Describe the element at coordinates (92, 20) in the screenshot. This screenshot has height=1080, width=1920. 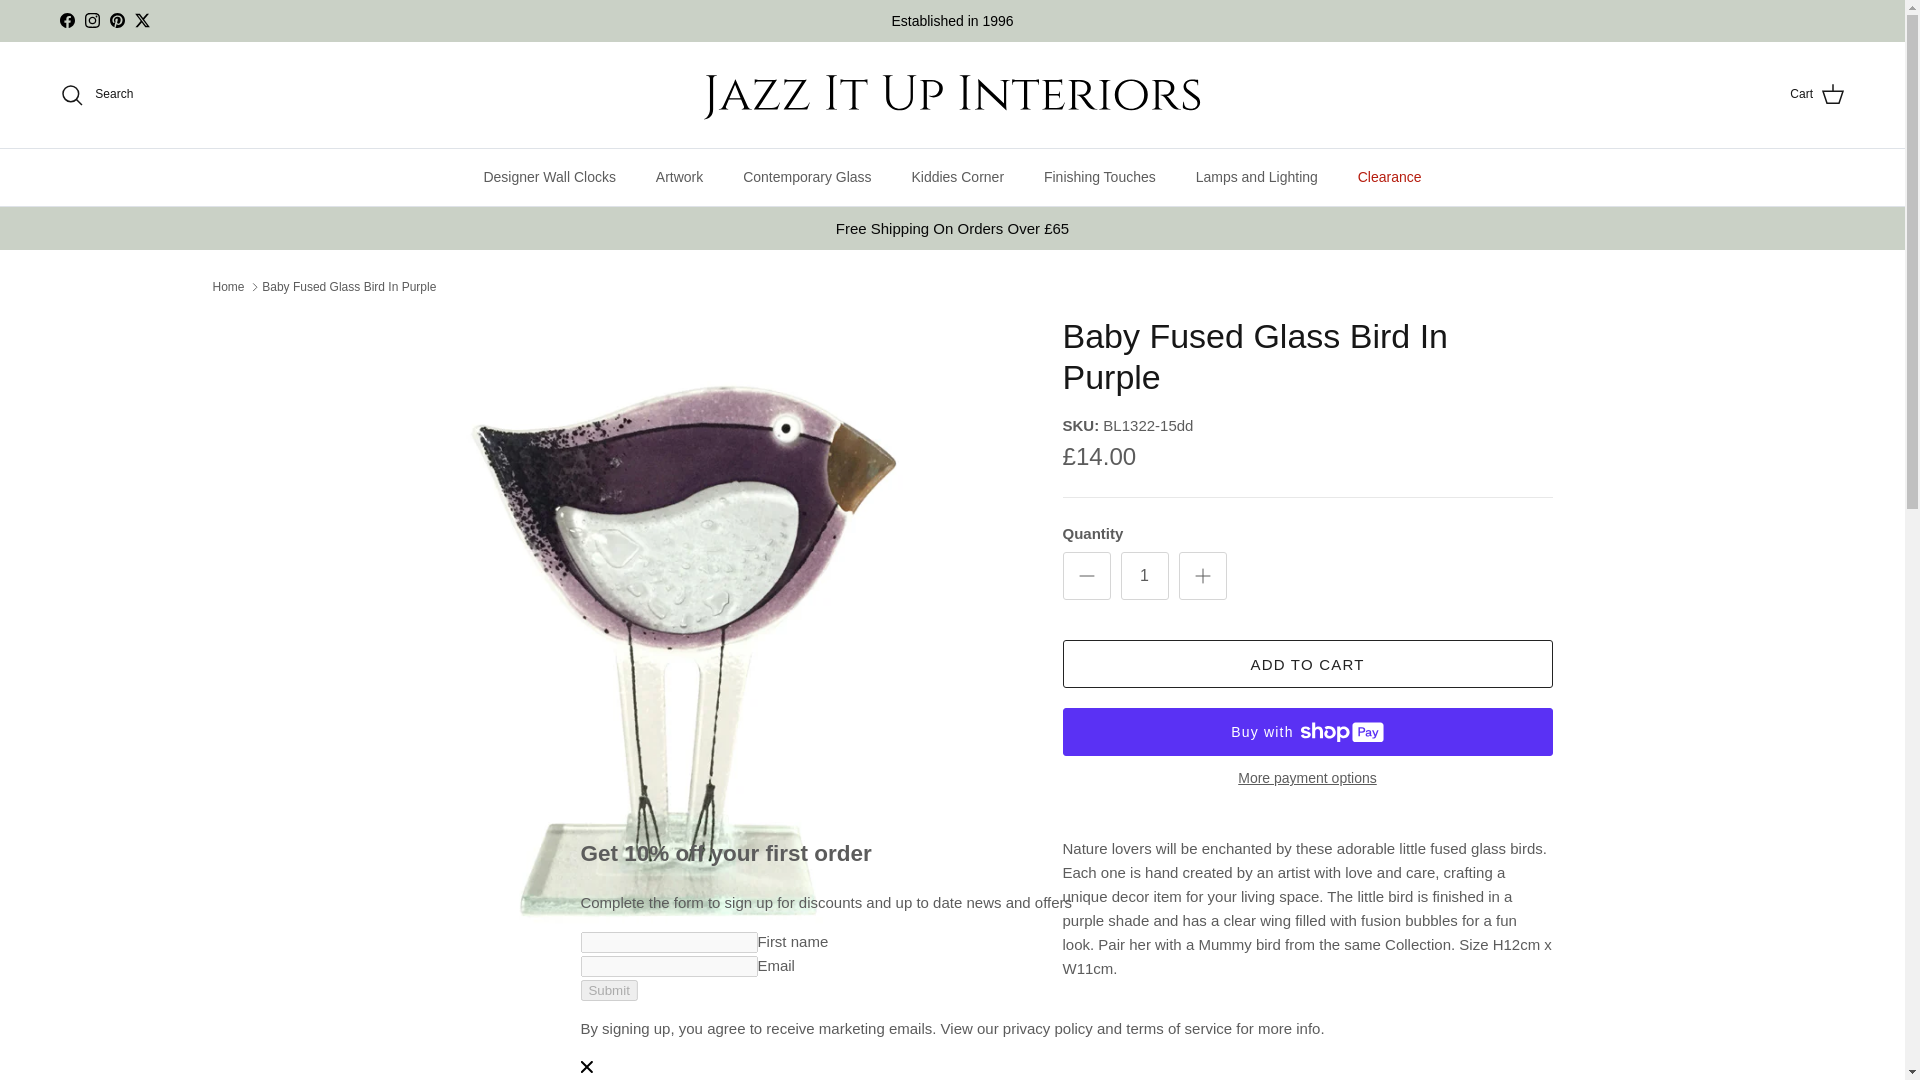
I see `Instagram` at that location.